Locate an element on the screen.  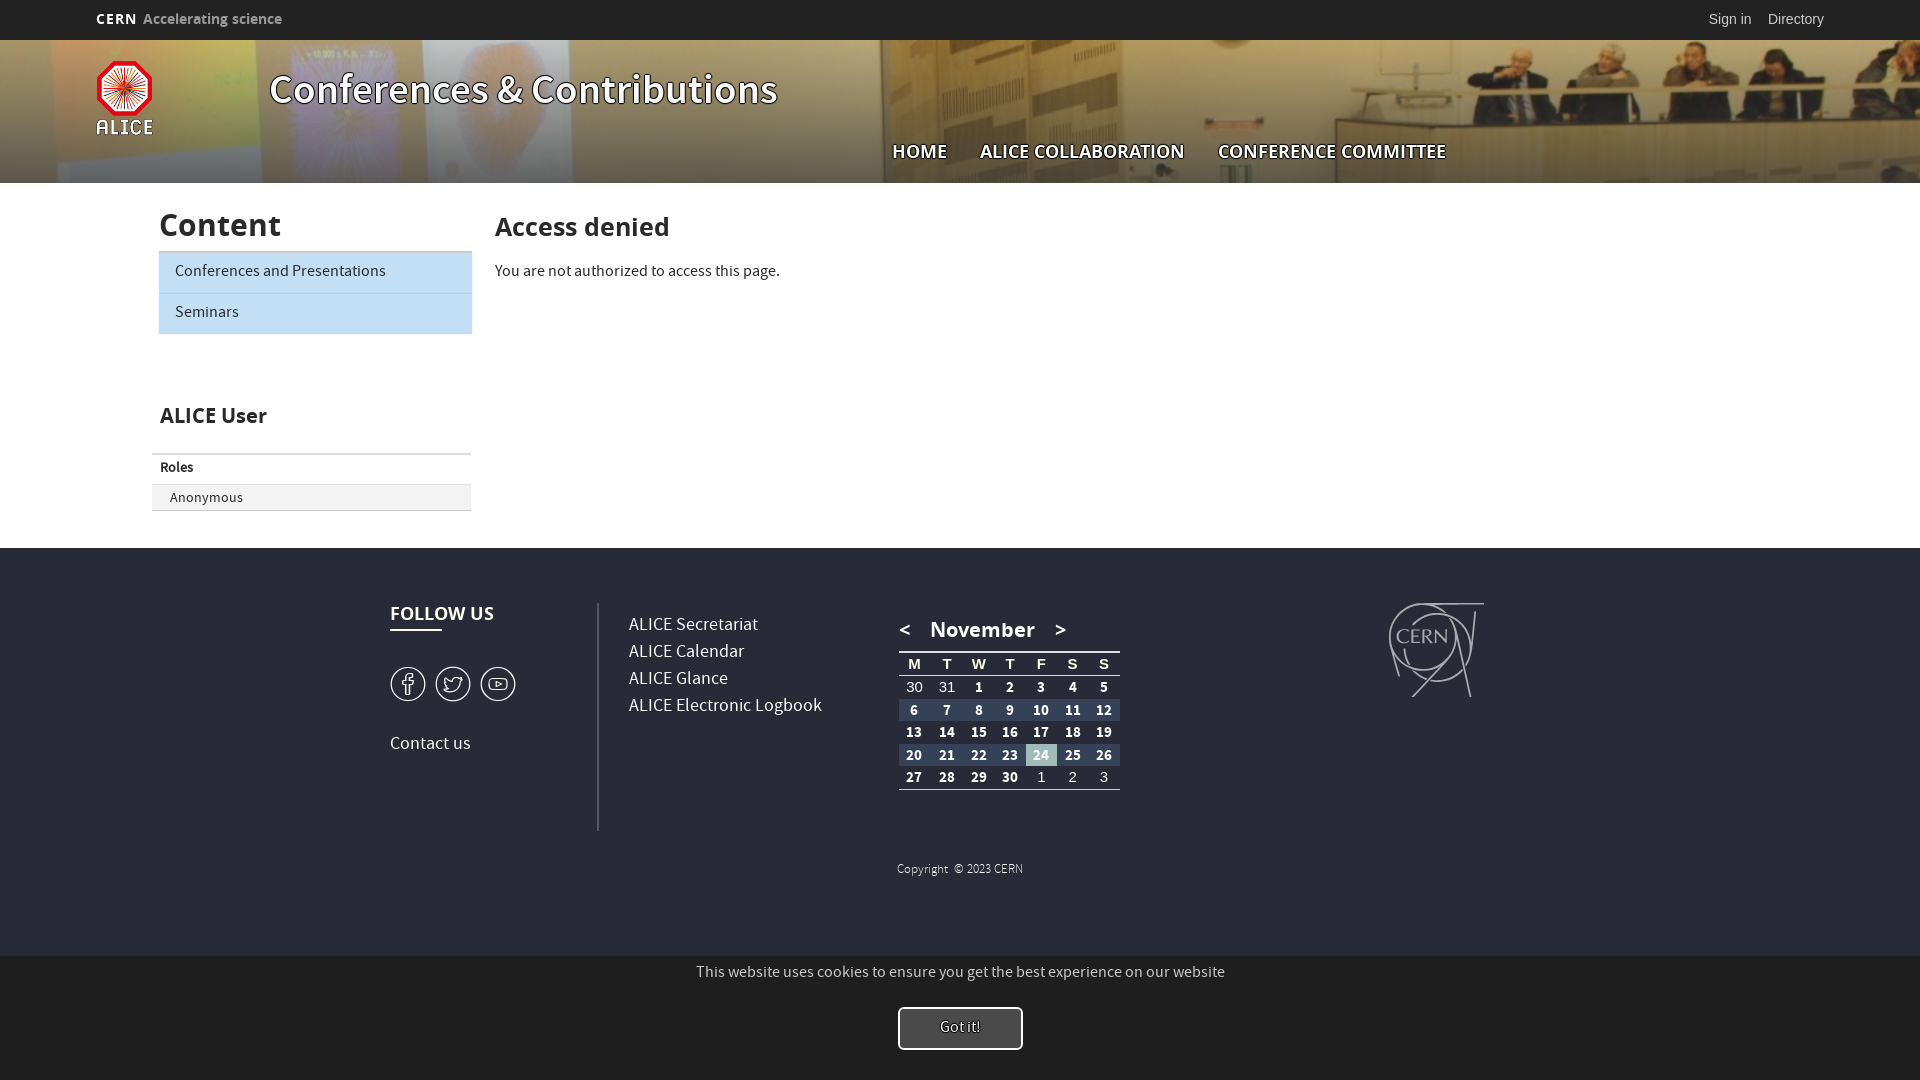
20 is located at coordinates (915, 756).